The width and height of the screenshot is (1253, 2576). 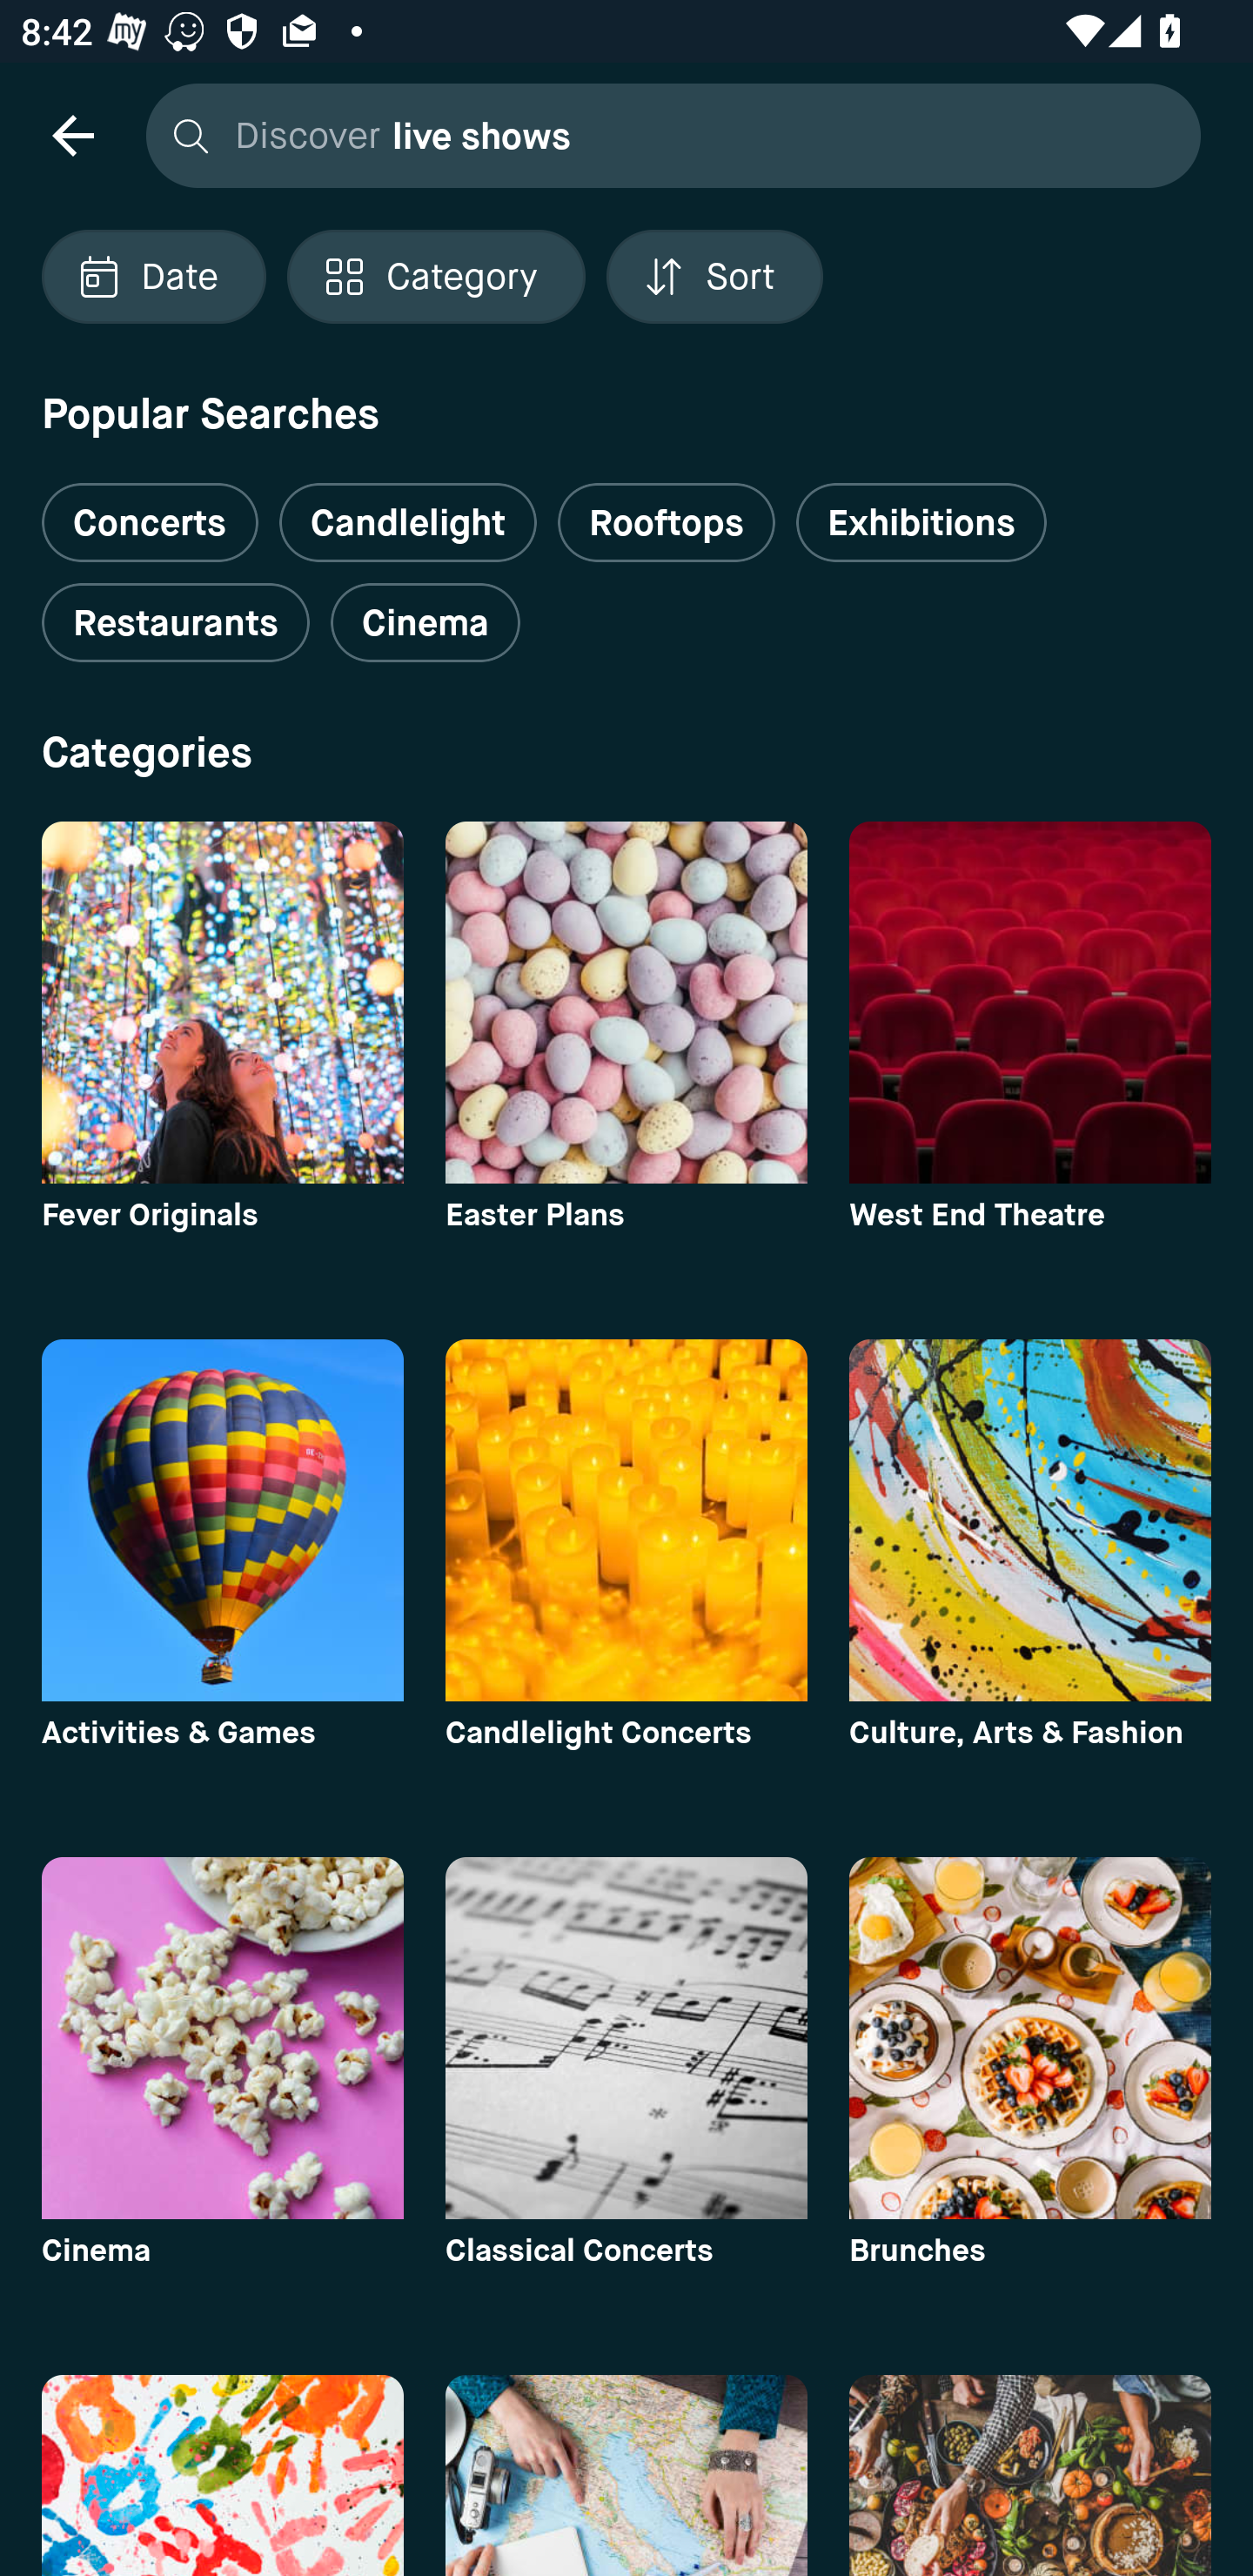 I want to click on category image, so click(x=626, y=1002).